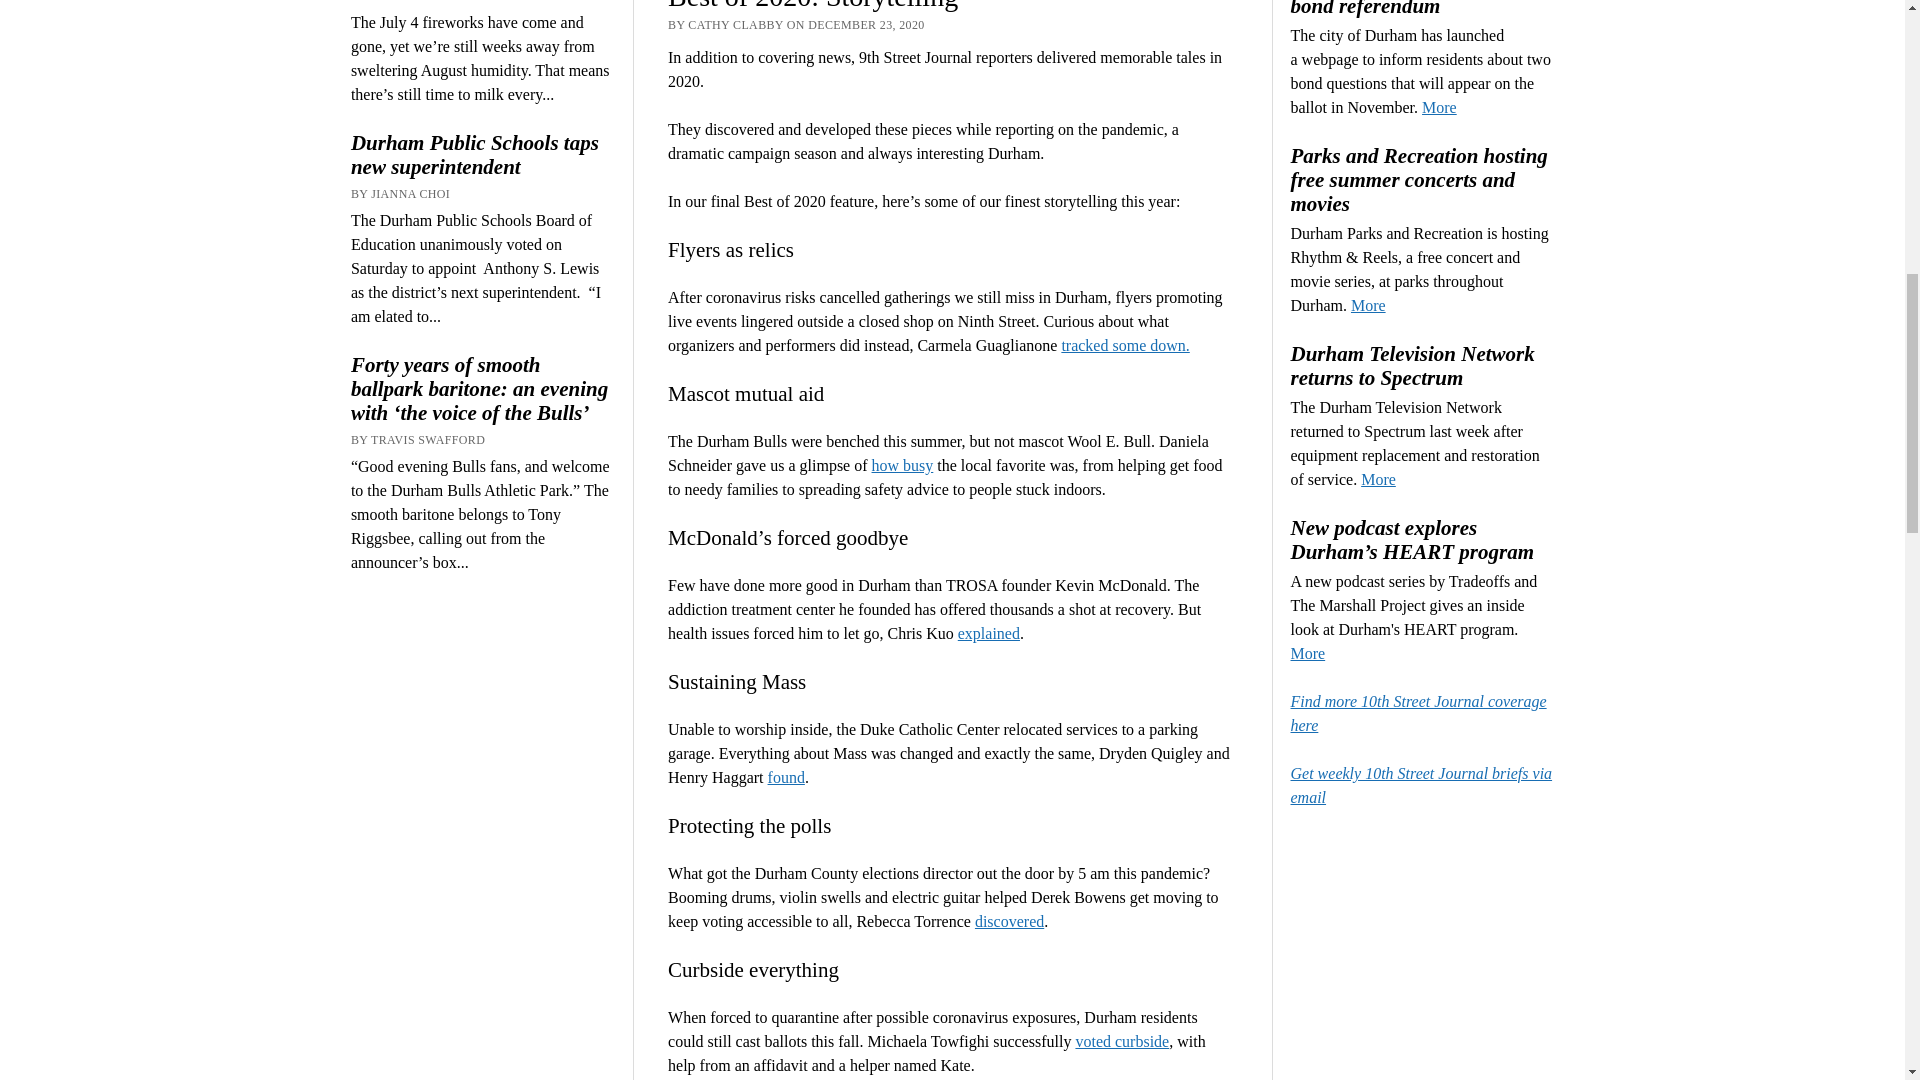 Image resolution: width=1920 pixels, height=1080 pixels. What do you see at coordinates (786, 777) in the screenshot?
I see `found` at bounding box center [786, 777].